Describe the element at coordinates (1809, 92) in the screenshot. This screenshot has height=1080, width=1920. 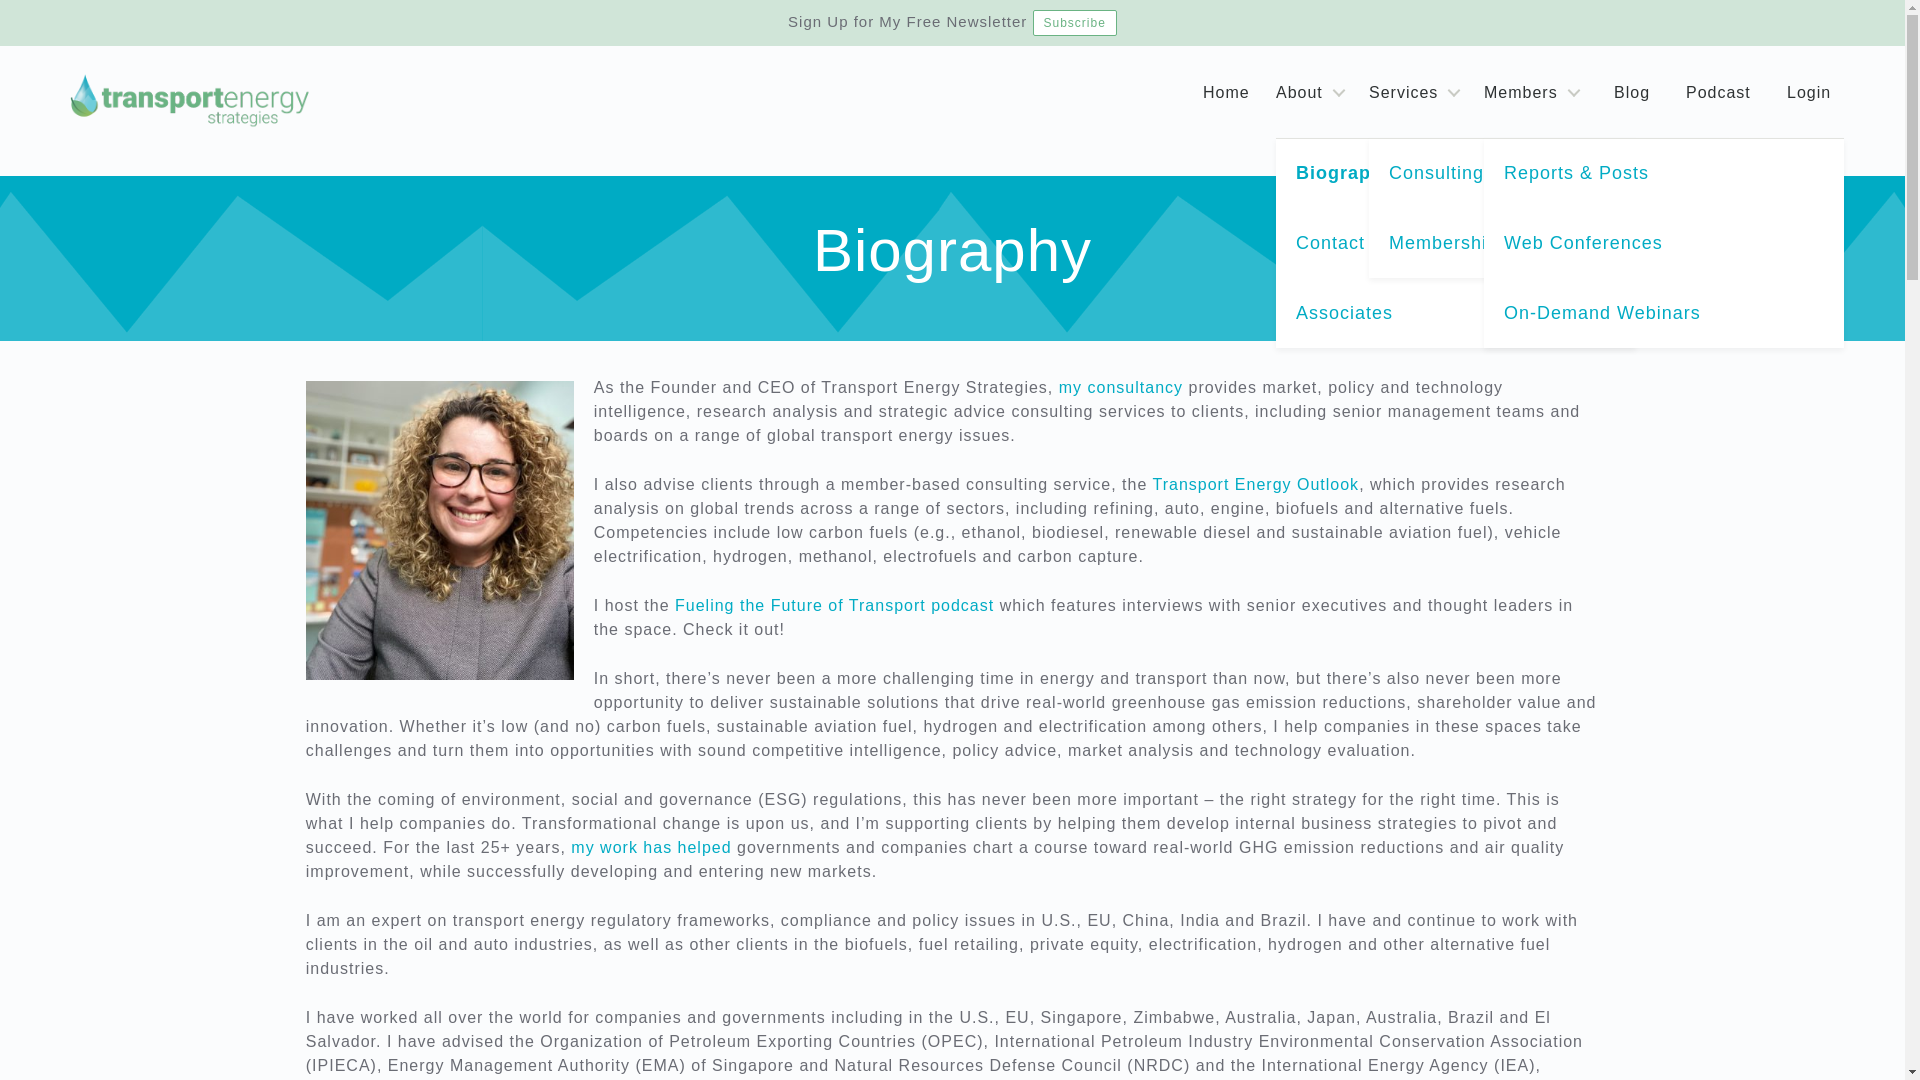
I see `Login` at that location.